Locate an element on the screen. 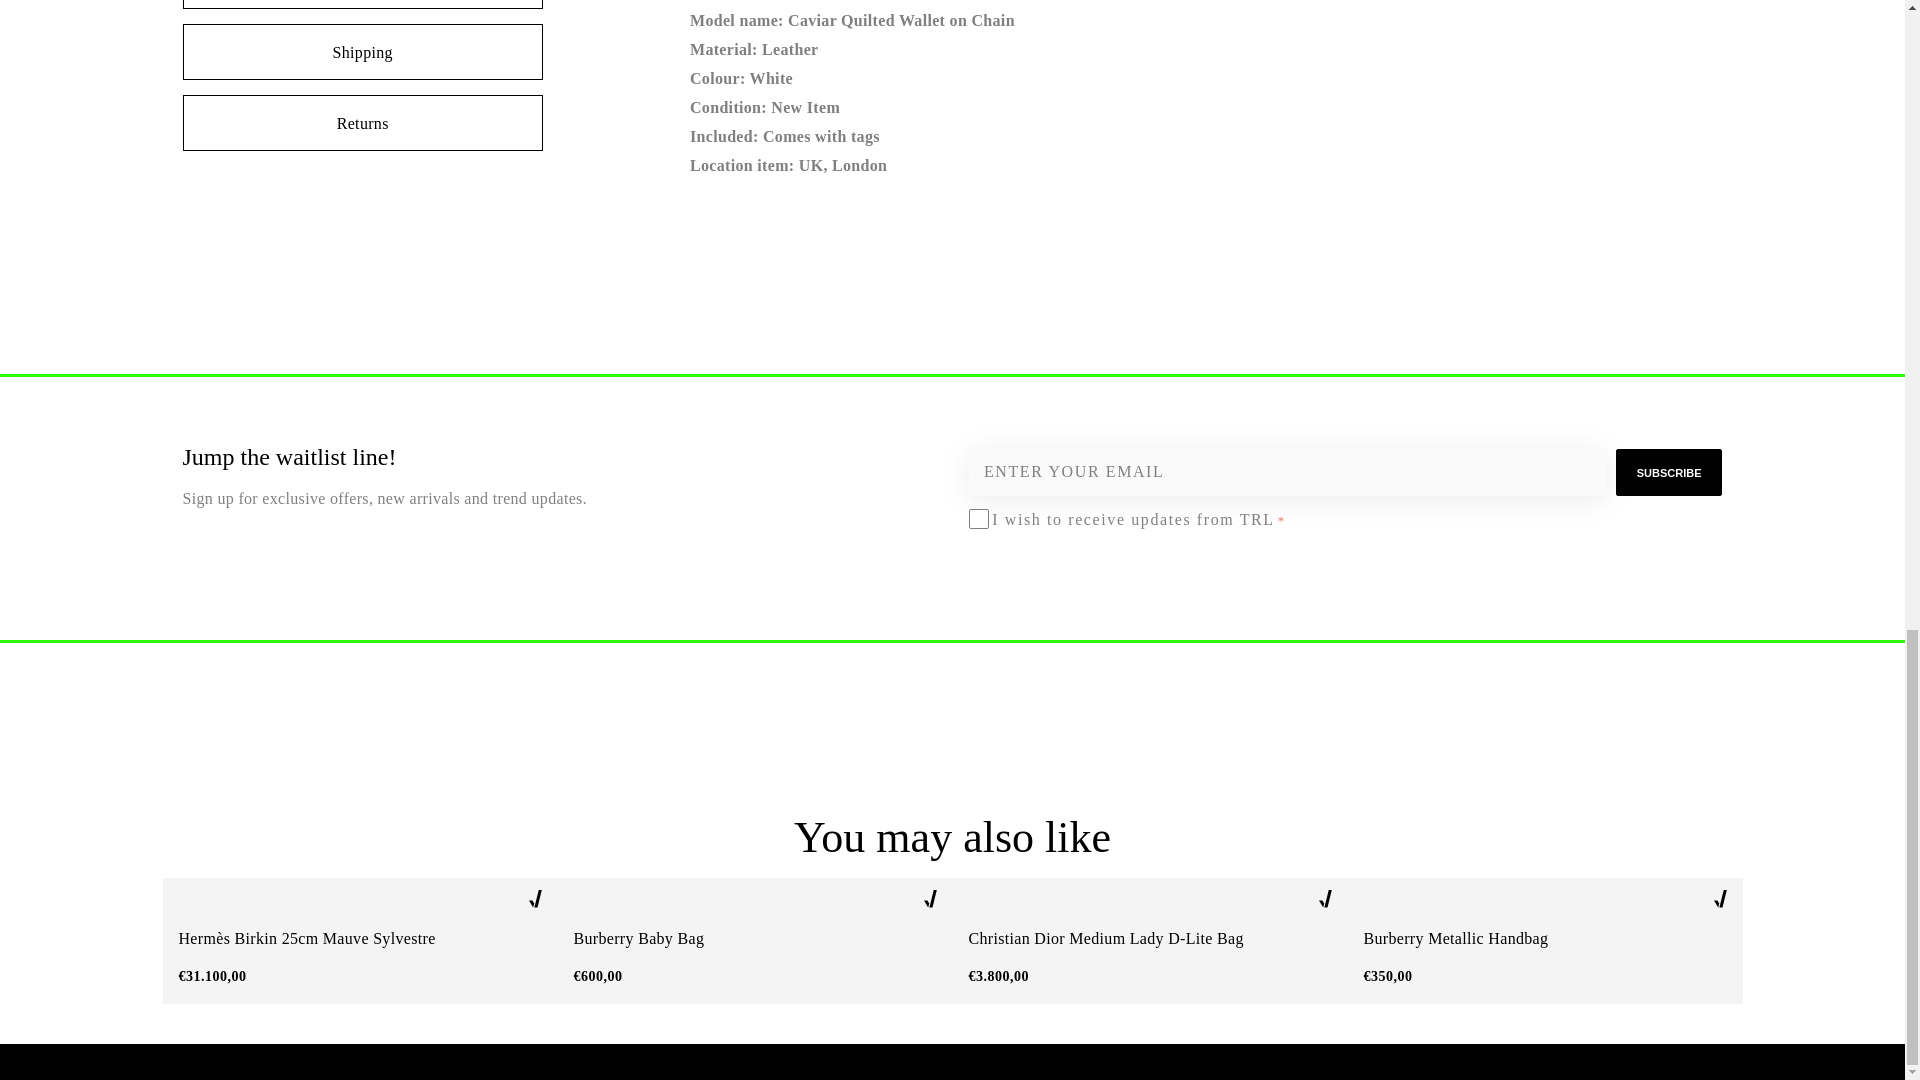 The width and height of the screenshot is (1920, 1080). on is located at coordinates (975, 518).